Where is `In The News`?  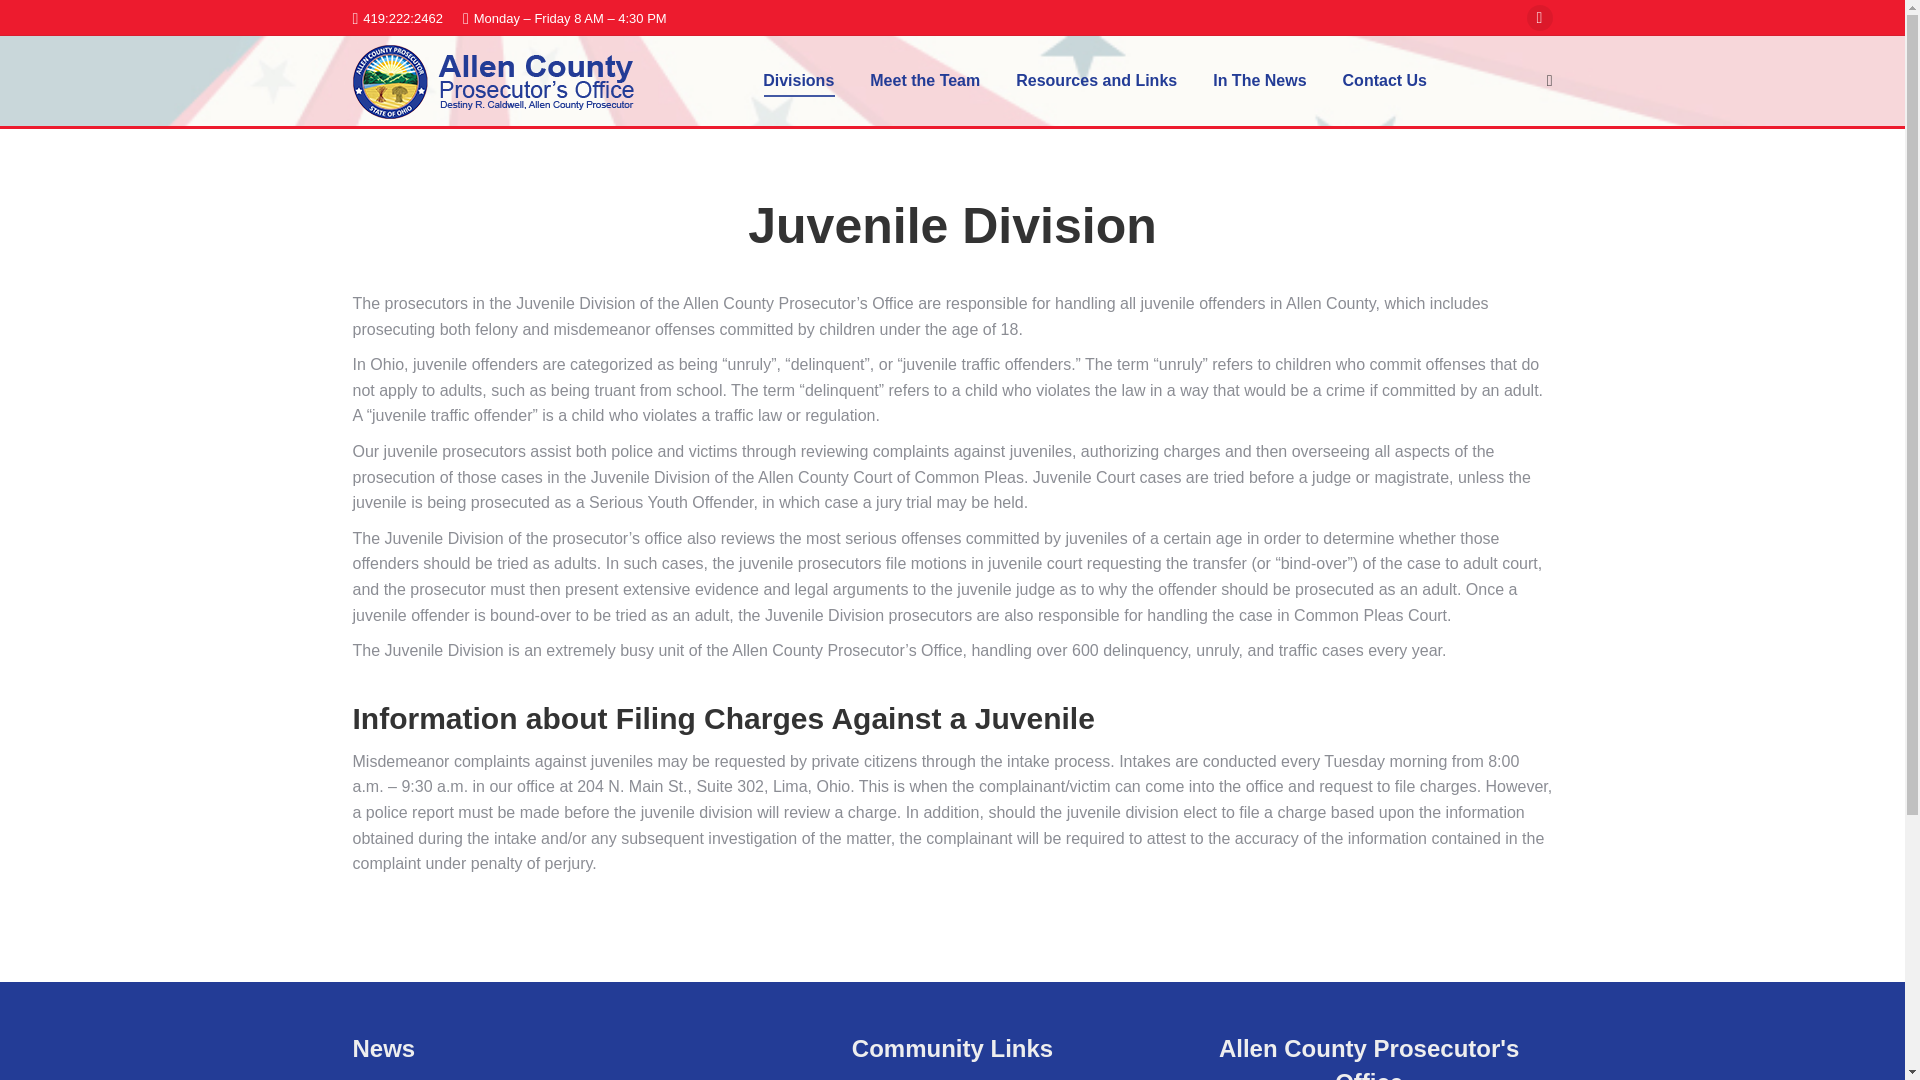 In The News is located at coordinates (1259, 81).